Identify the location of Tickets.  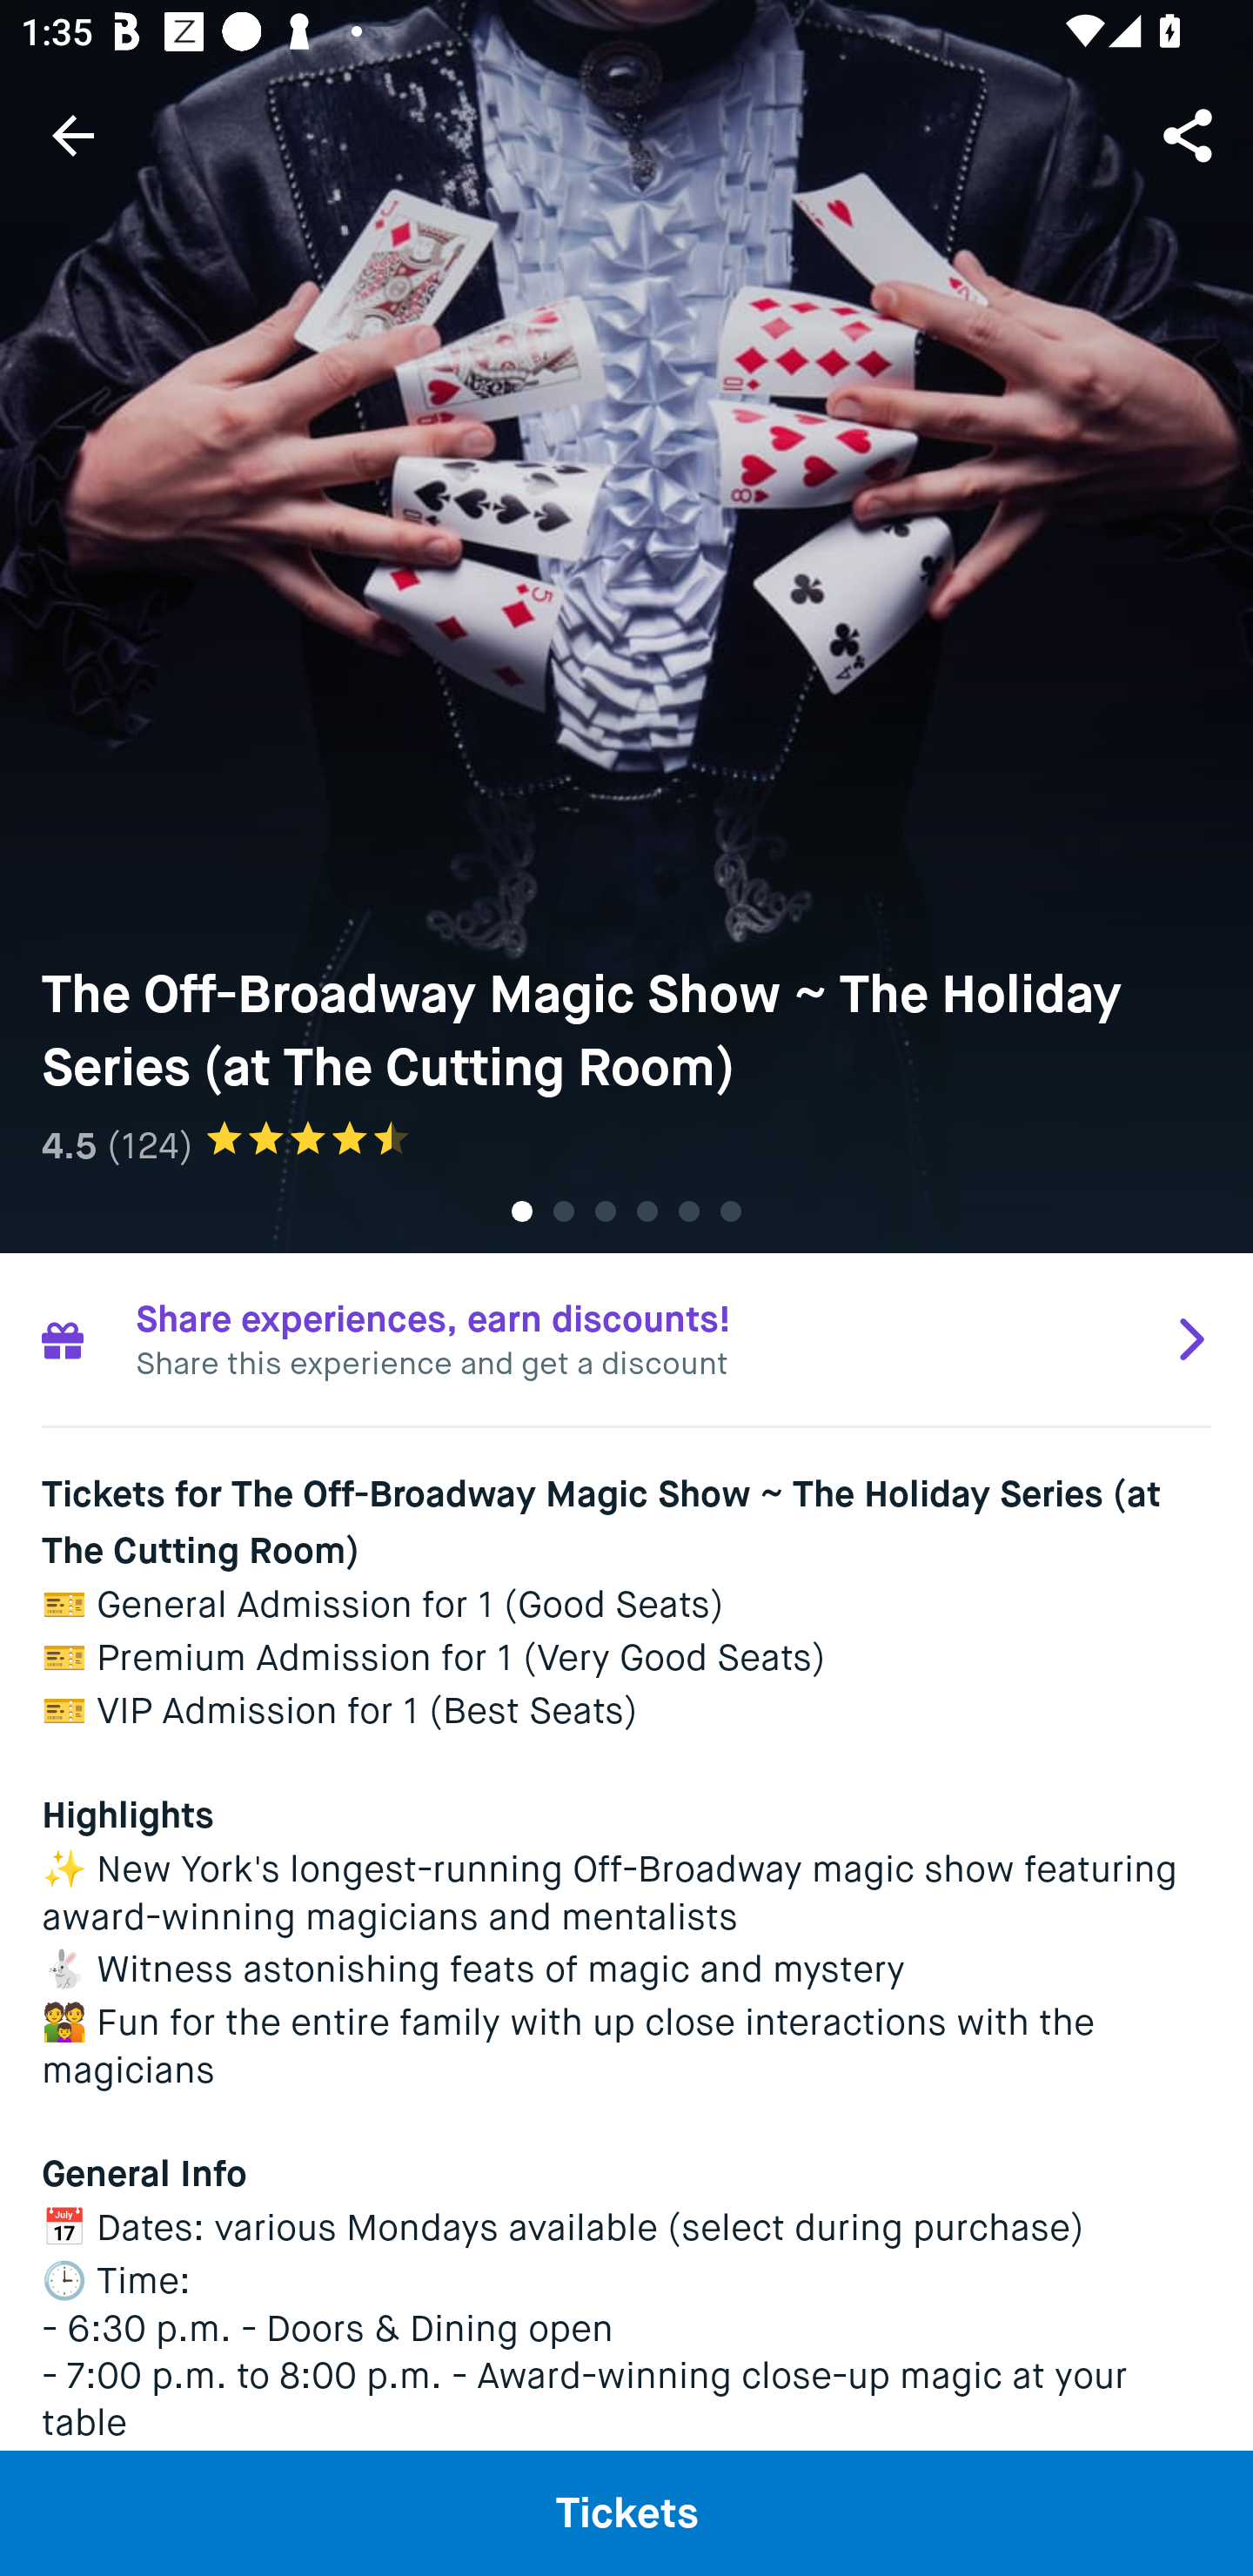
(626, 2512).